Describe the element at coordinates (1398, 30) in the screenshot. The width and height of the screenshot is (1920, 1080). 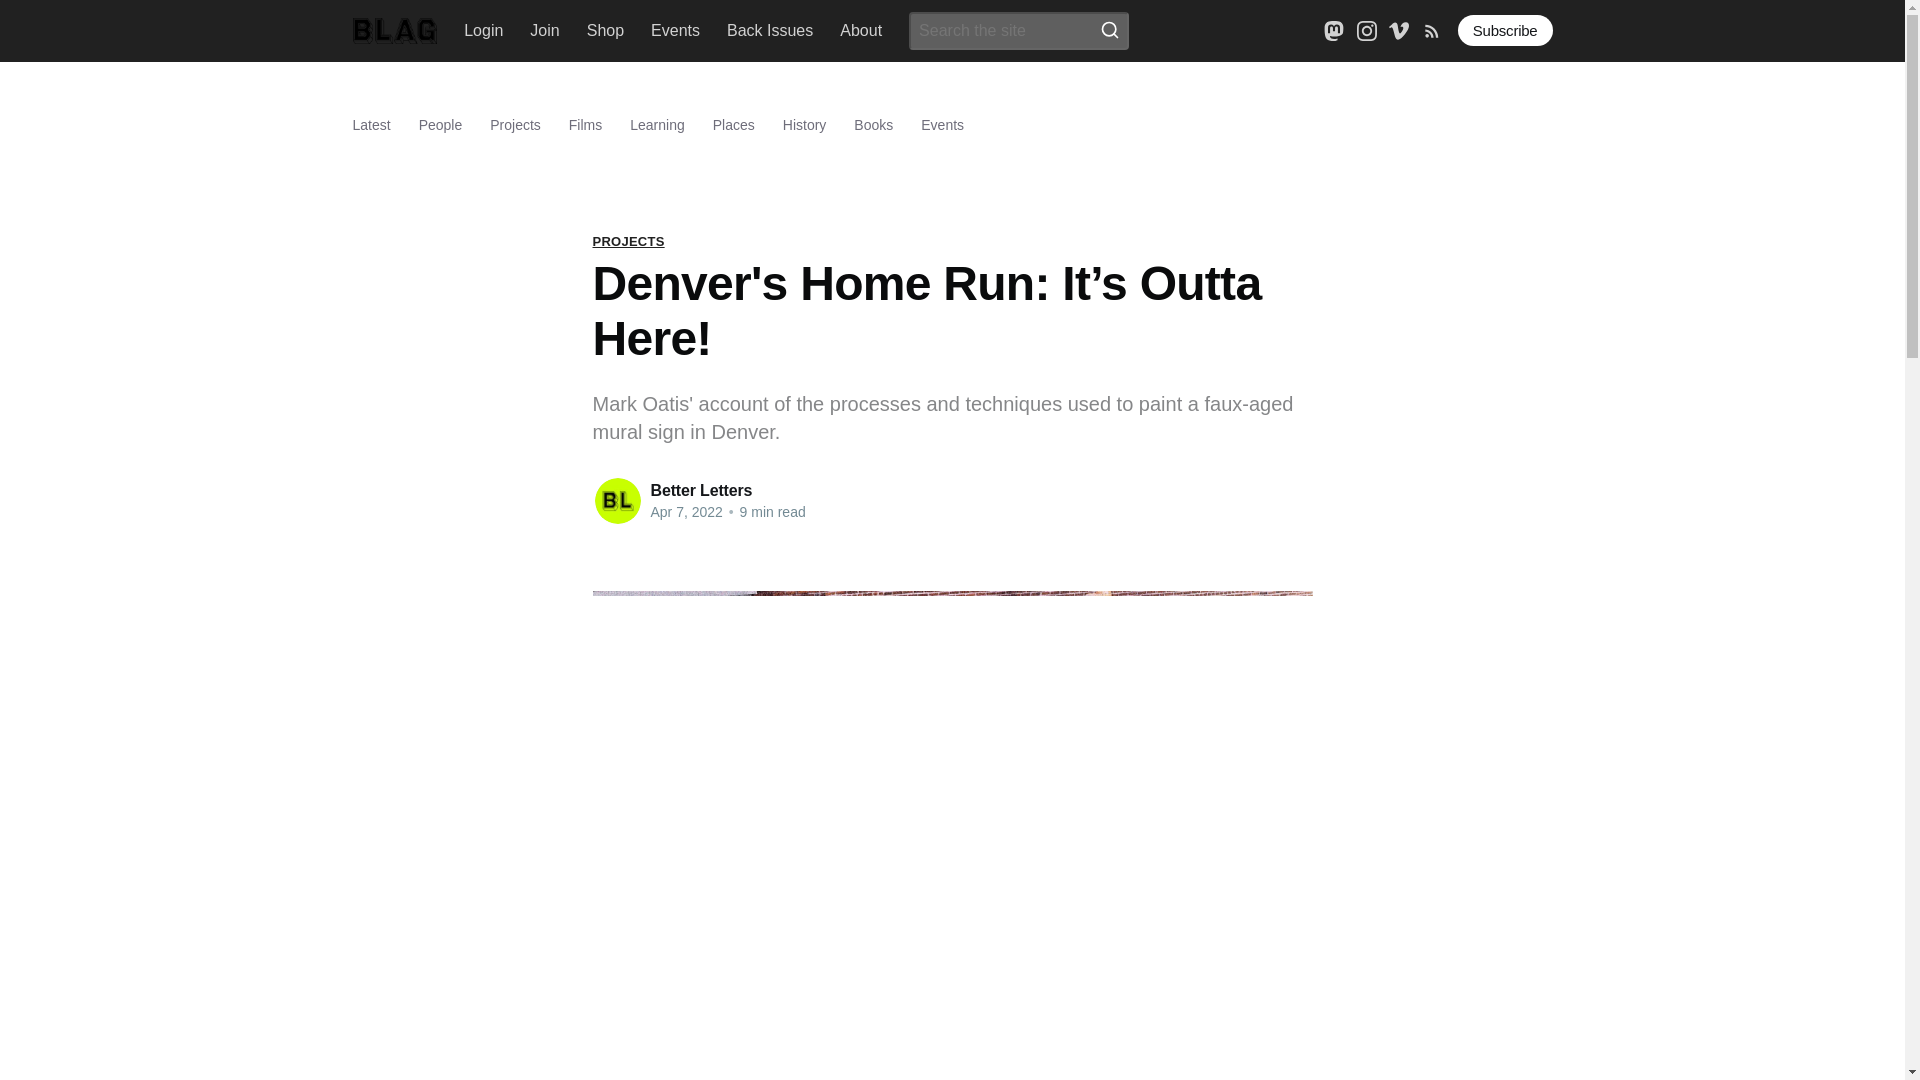
I see `Vimeo` at that location.